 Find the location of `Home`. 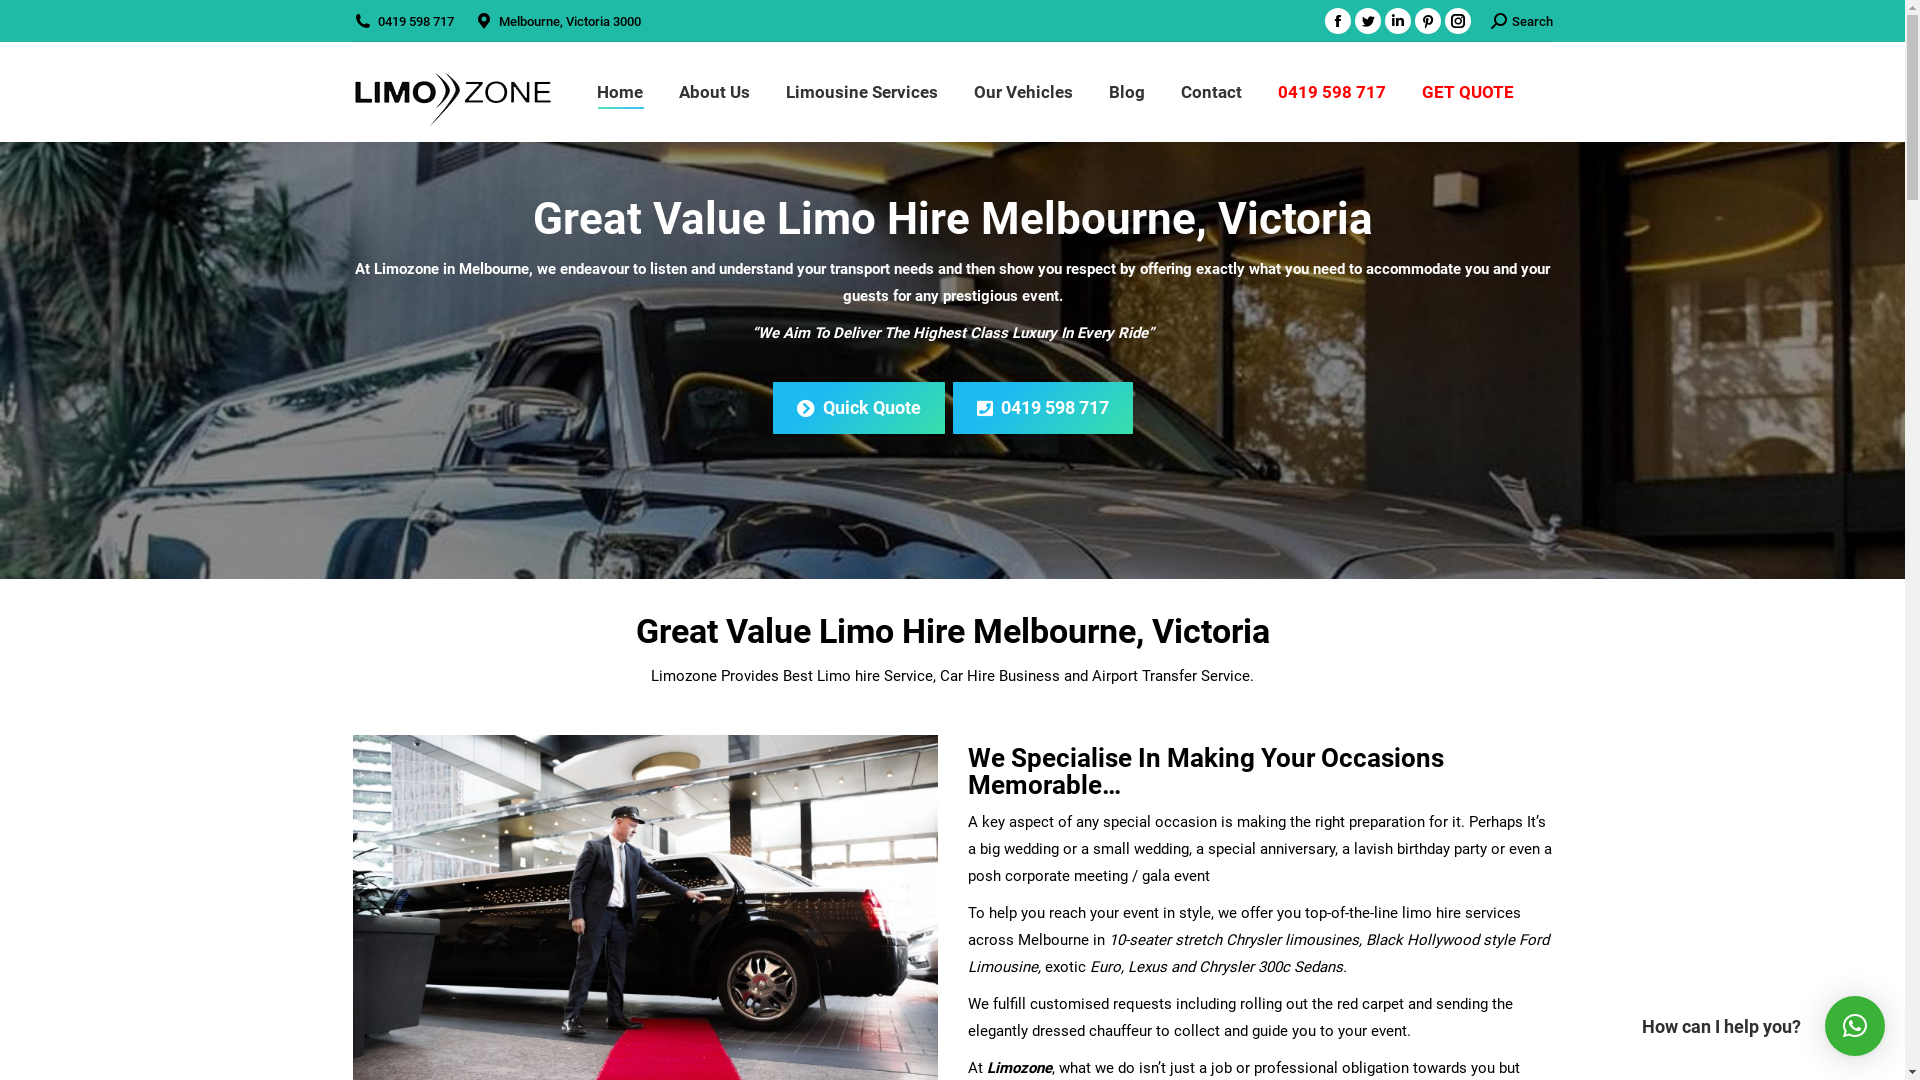

Home is located at coordinates (619, 92).